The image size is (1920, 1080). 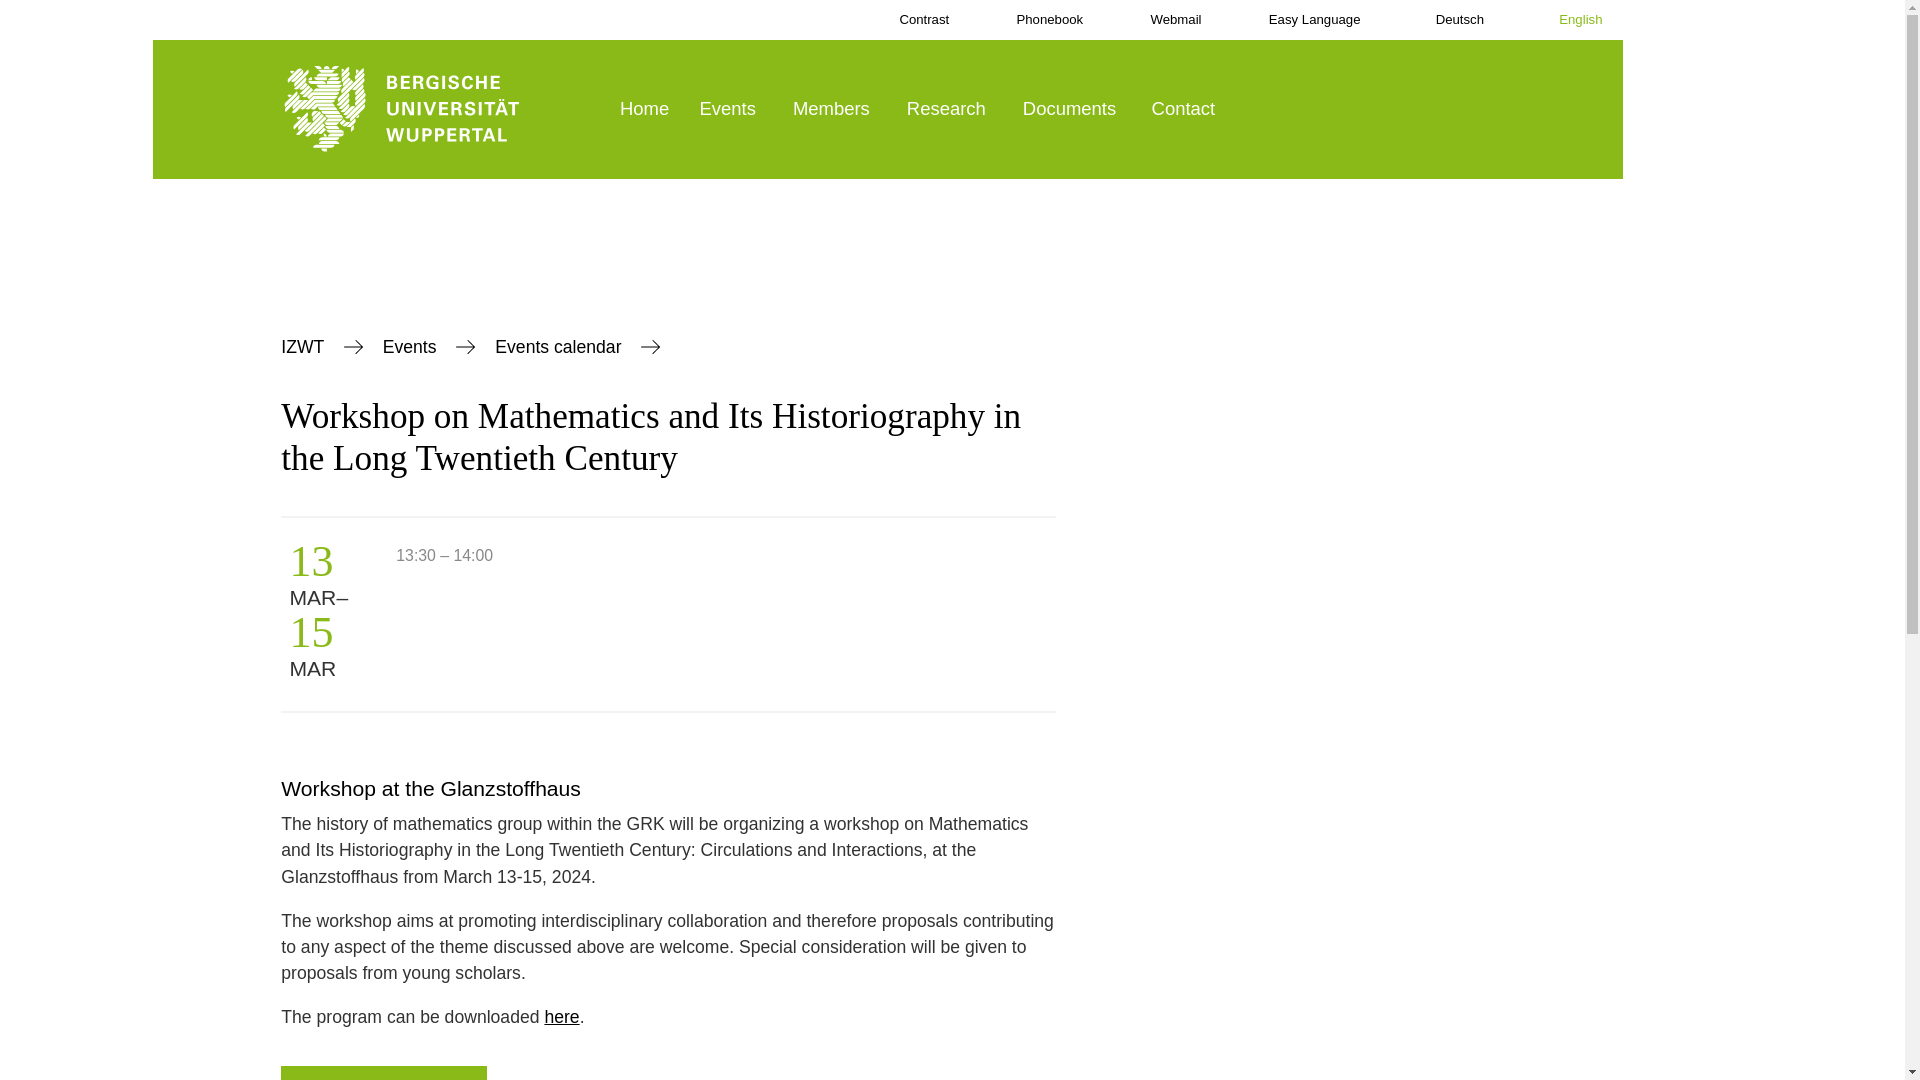 I want to click on Deutsch, so click(x=1442, y=20).